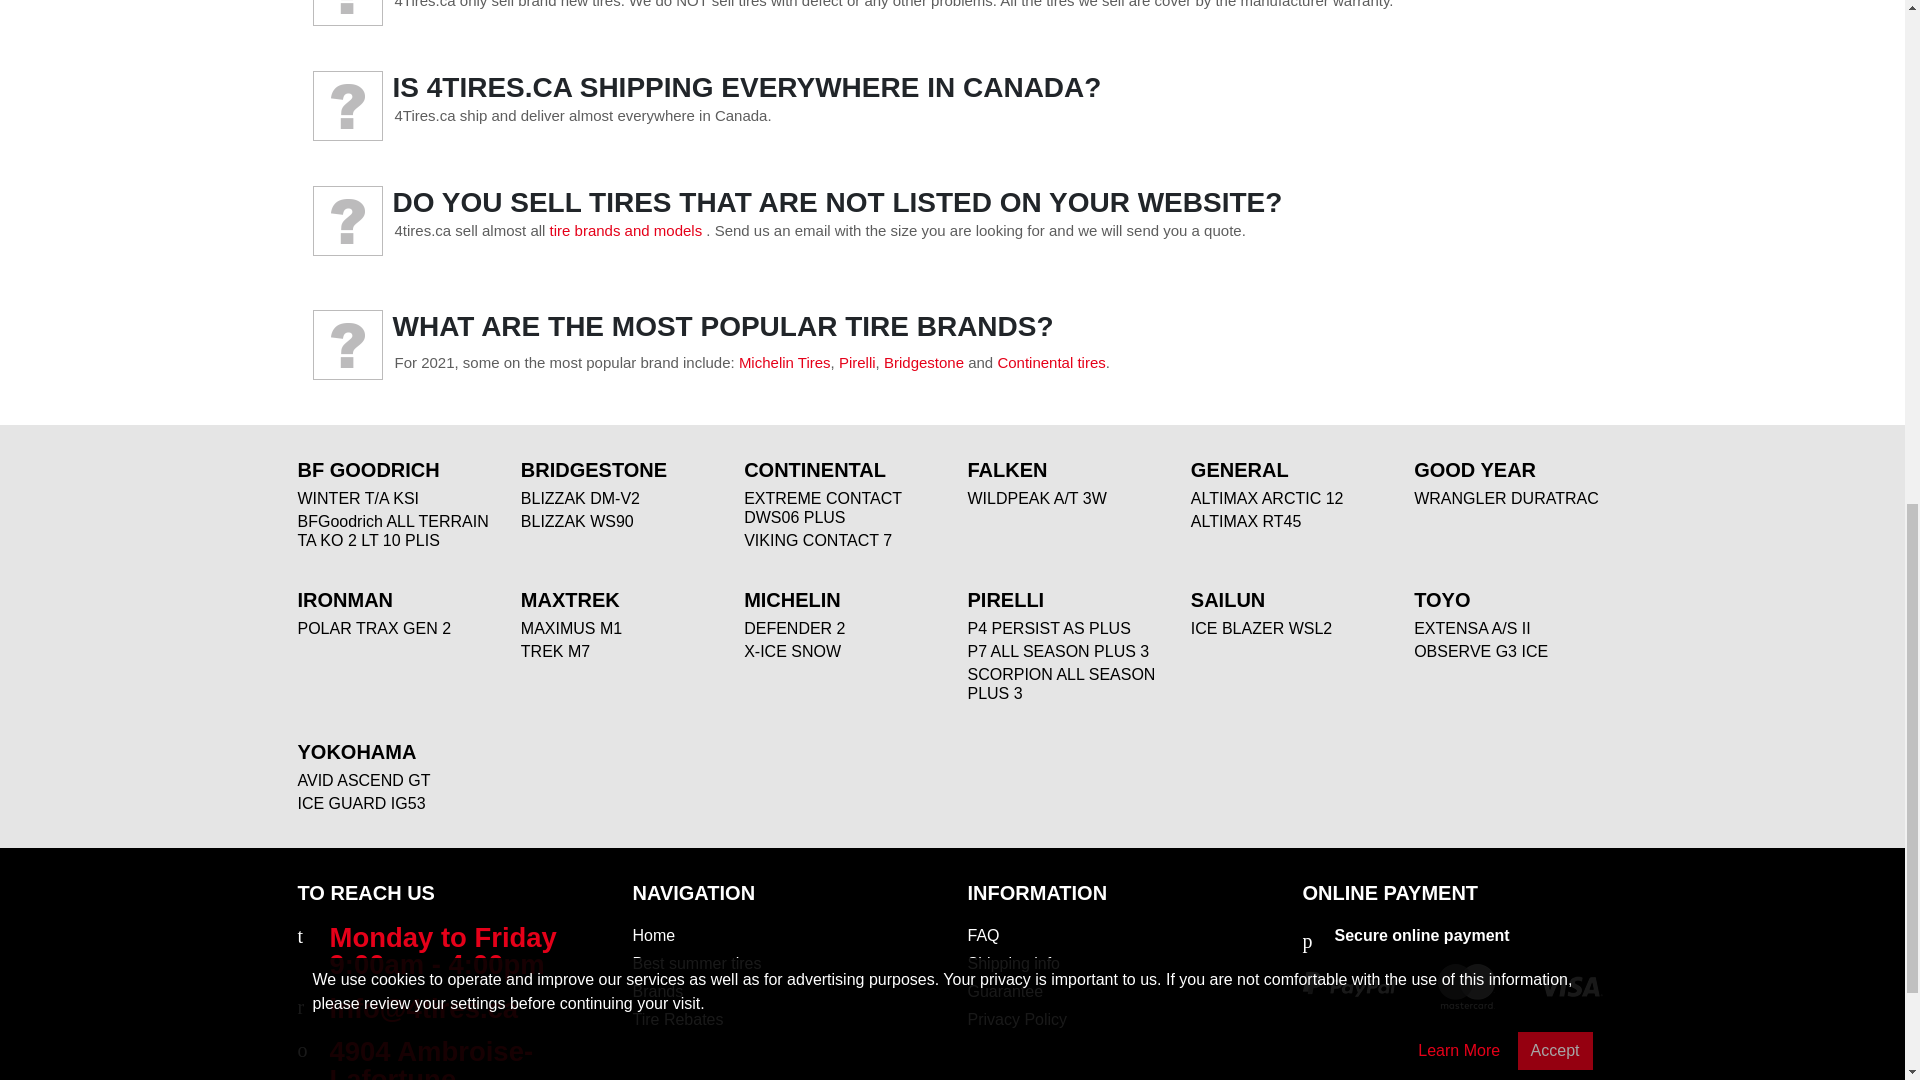  Describe the element at coordinates (823, 508) in the screenshot. I see `CONTINENTAL EXTREME CONTACT DWS06 PLUS` at that location.